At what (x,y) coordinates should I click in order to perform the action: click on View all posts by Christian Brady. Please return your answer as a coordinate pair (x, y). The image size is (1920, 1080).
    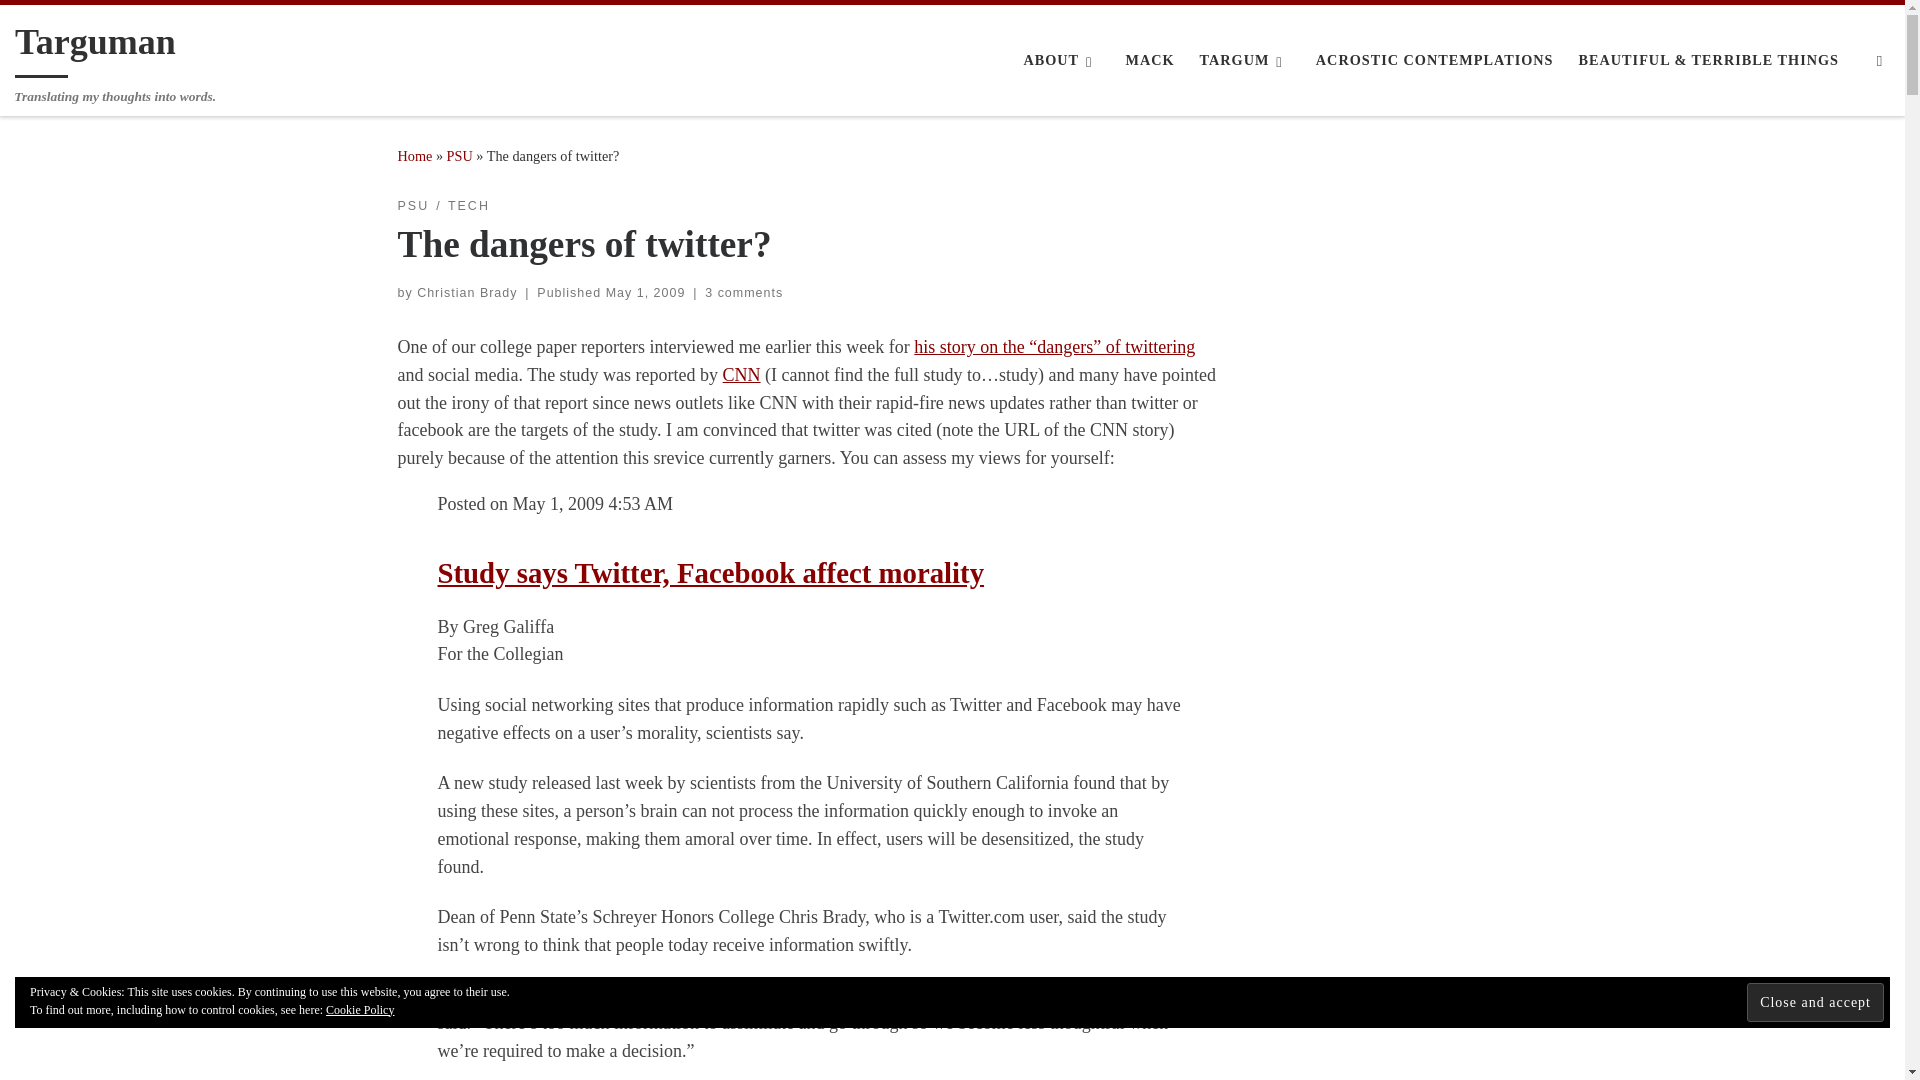
    Looking at the image, I should click on (466, 293).